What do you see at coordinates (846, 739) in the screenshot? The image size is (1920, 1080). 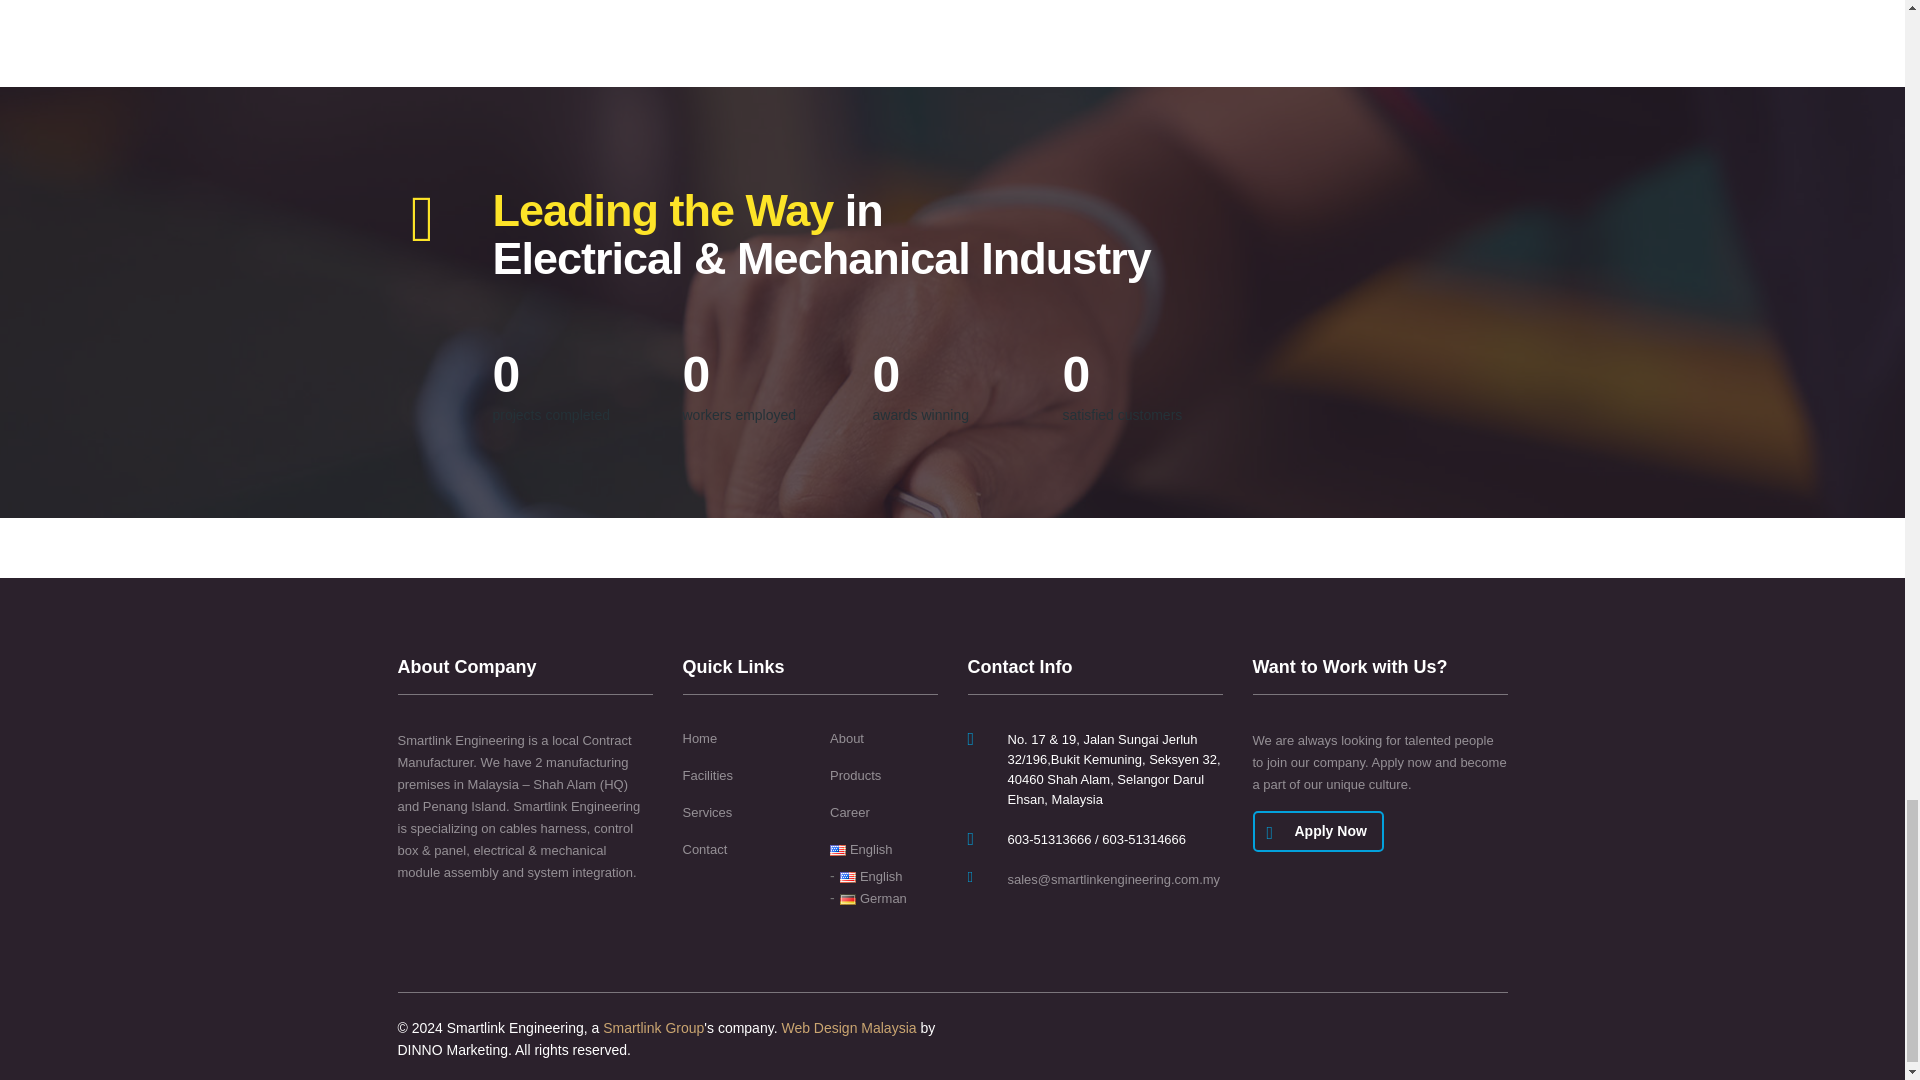 I see `About` at bounding box center [846, 739].